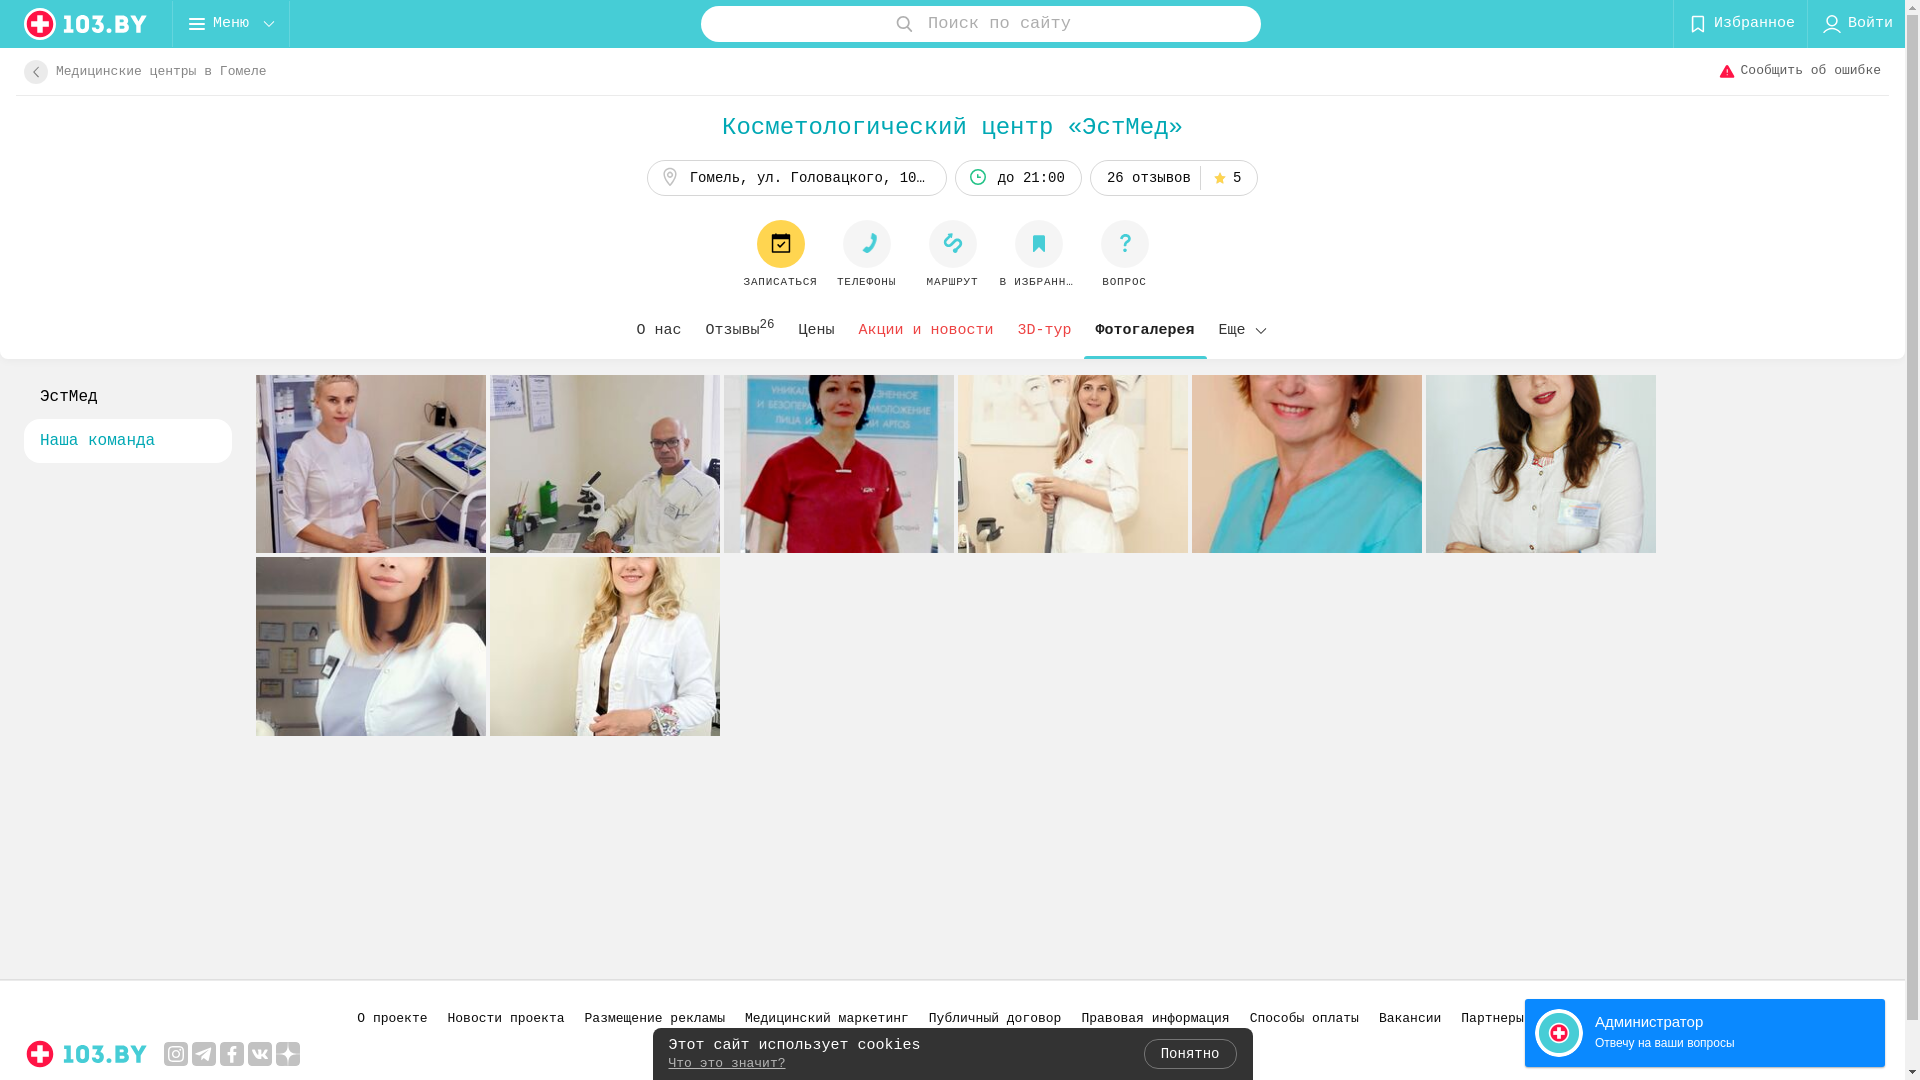 The image size is (1920, 1080). What do you see at coordinates (232, 1054) in the screenshot?
I see `facebook` at bounding box center [232, 1054].